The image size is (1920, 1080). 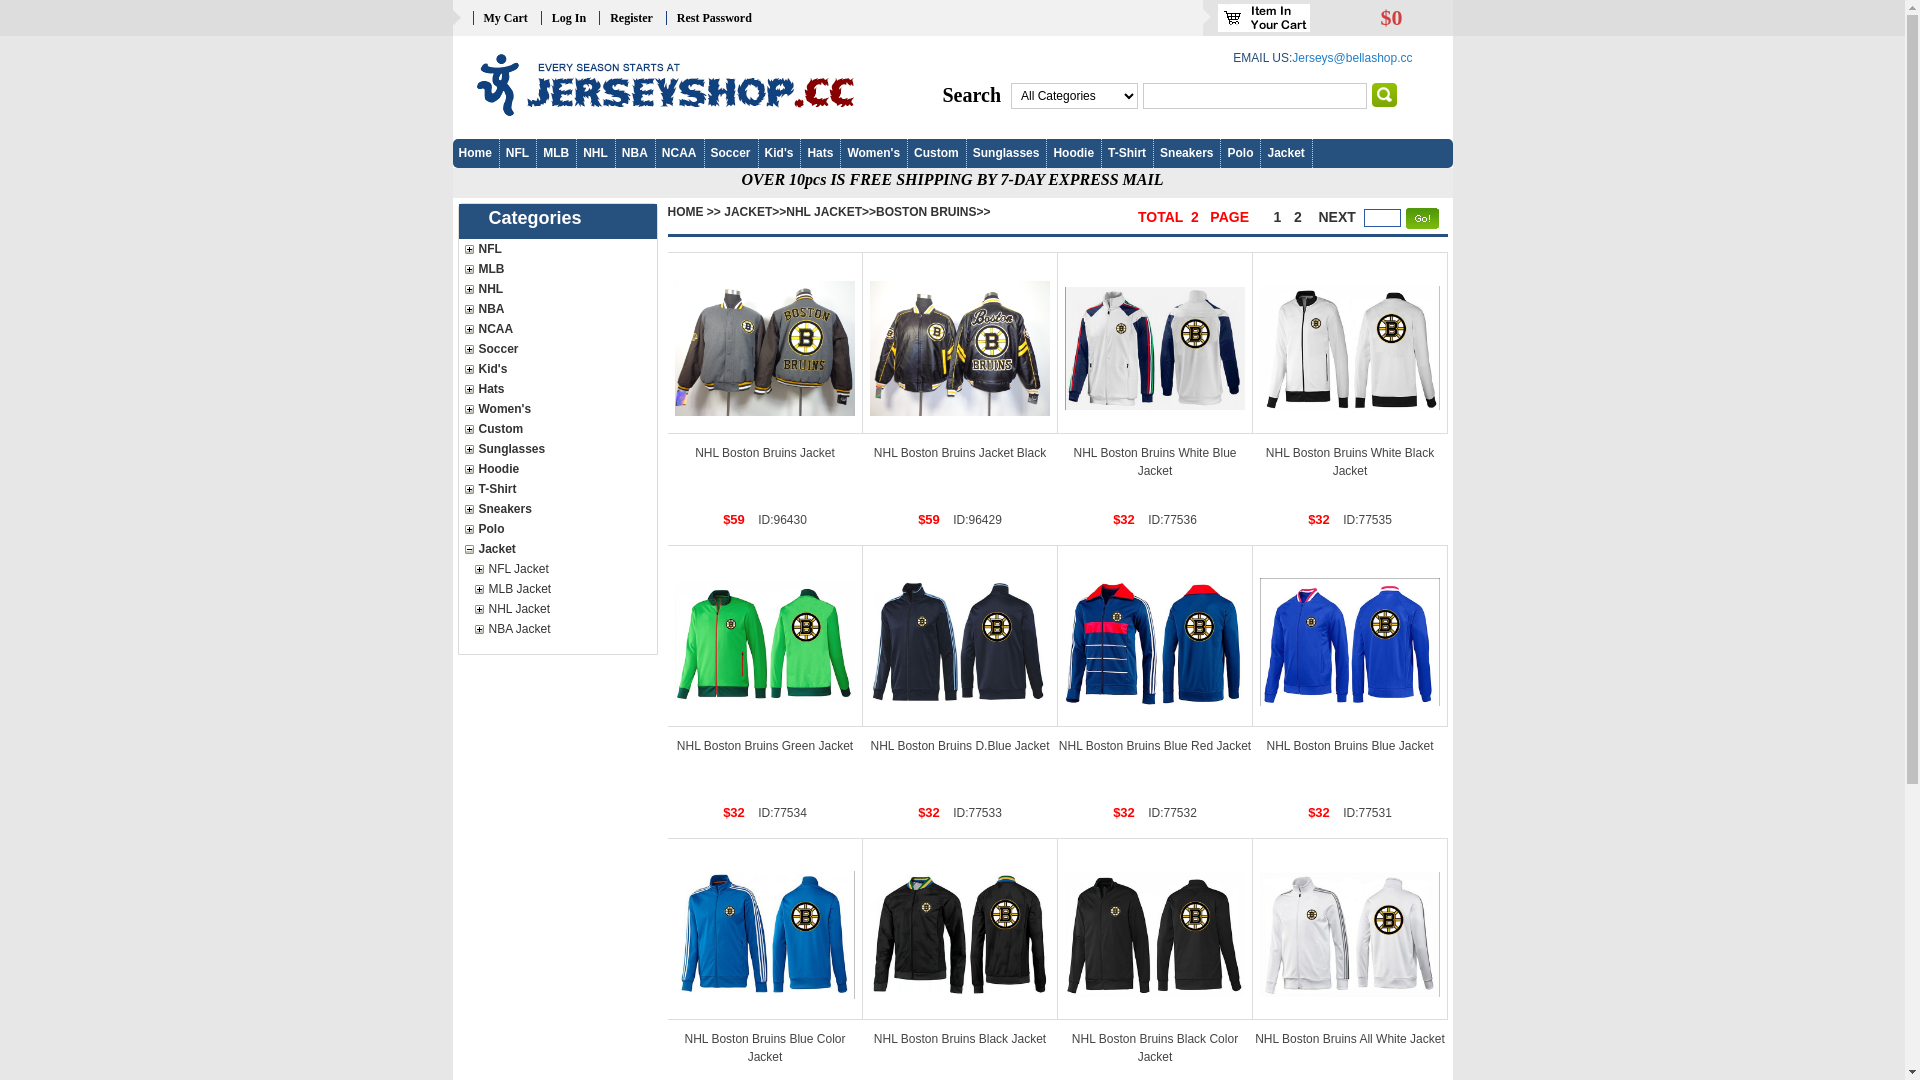 I want to click on 1, so click(x=1279, y=217).